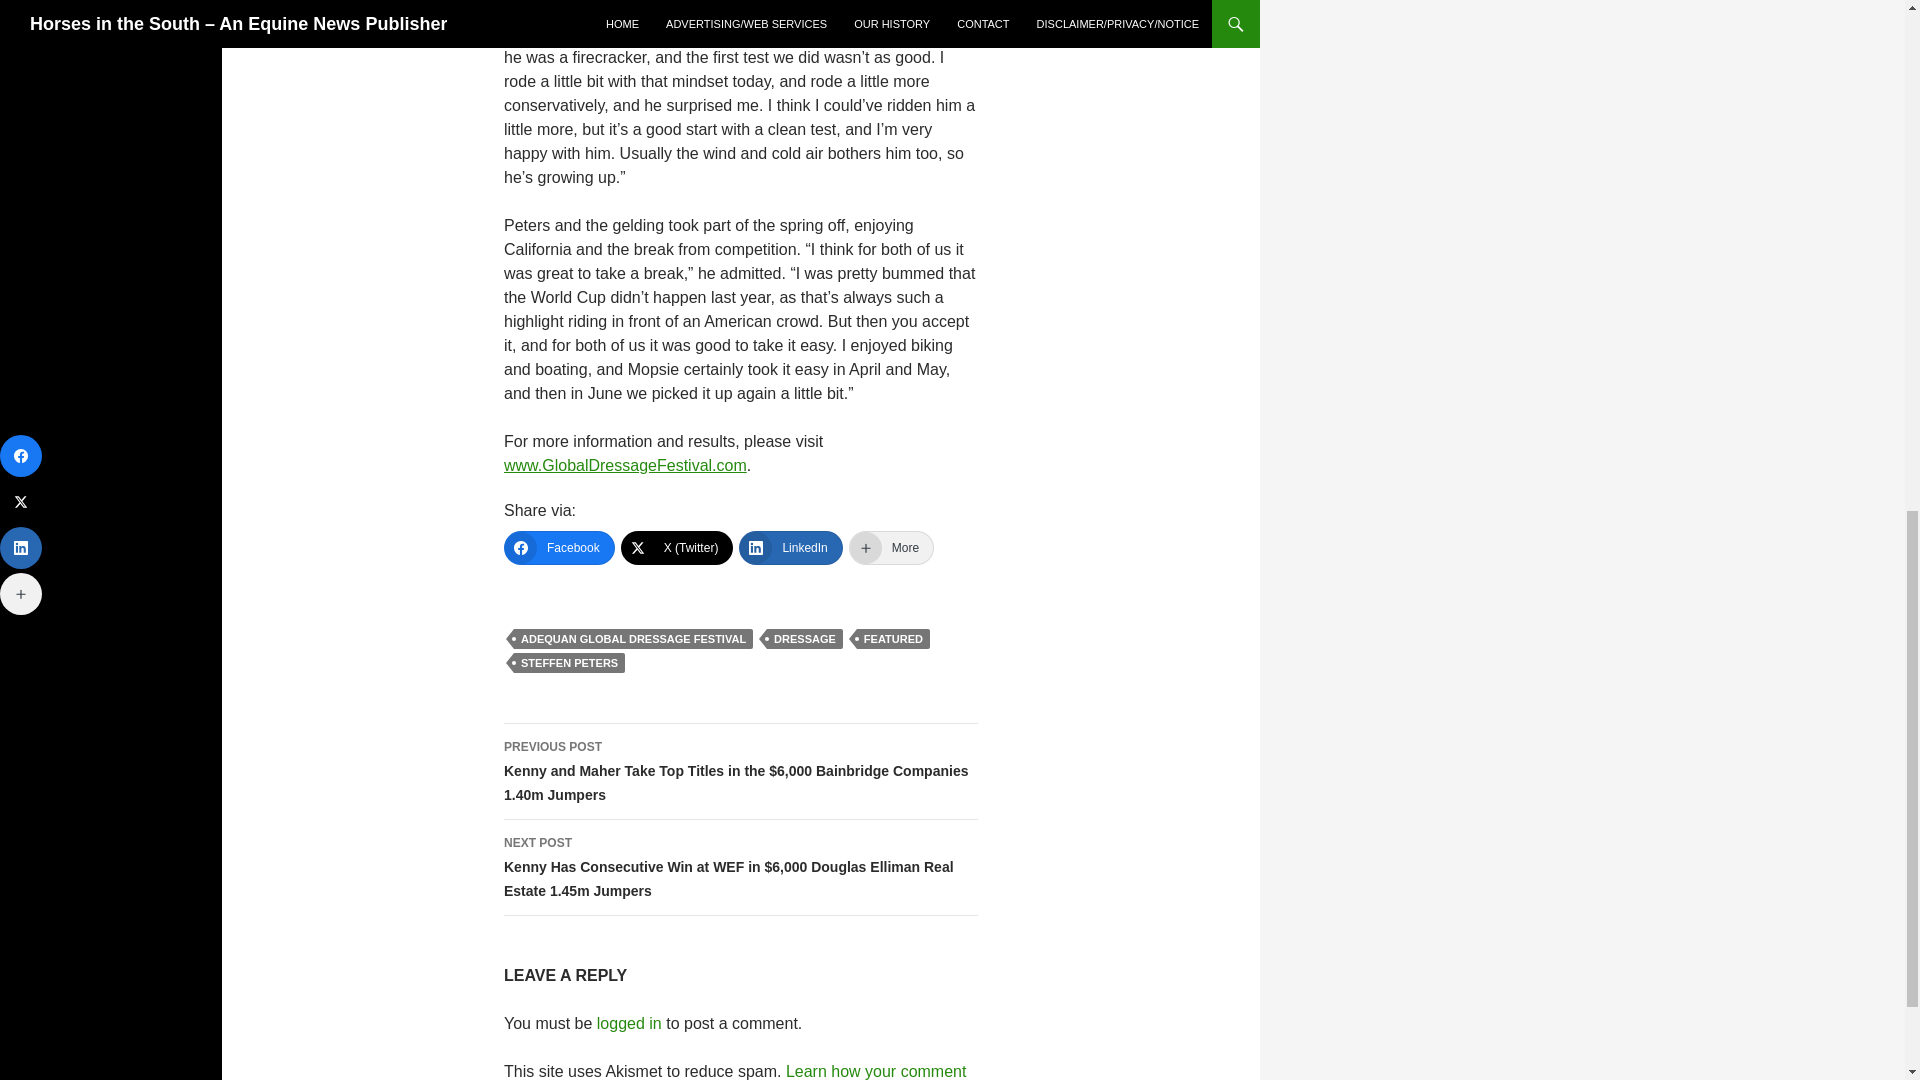 This screenshot has height=1080, width=1920. I want to click on LinkedIn, so click(790, 548).